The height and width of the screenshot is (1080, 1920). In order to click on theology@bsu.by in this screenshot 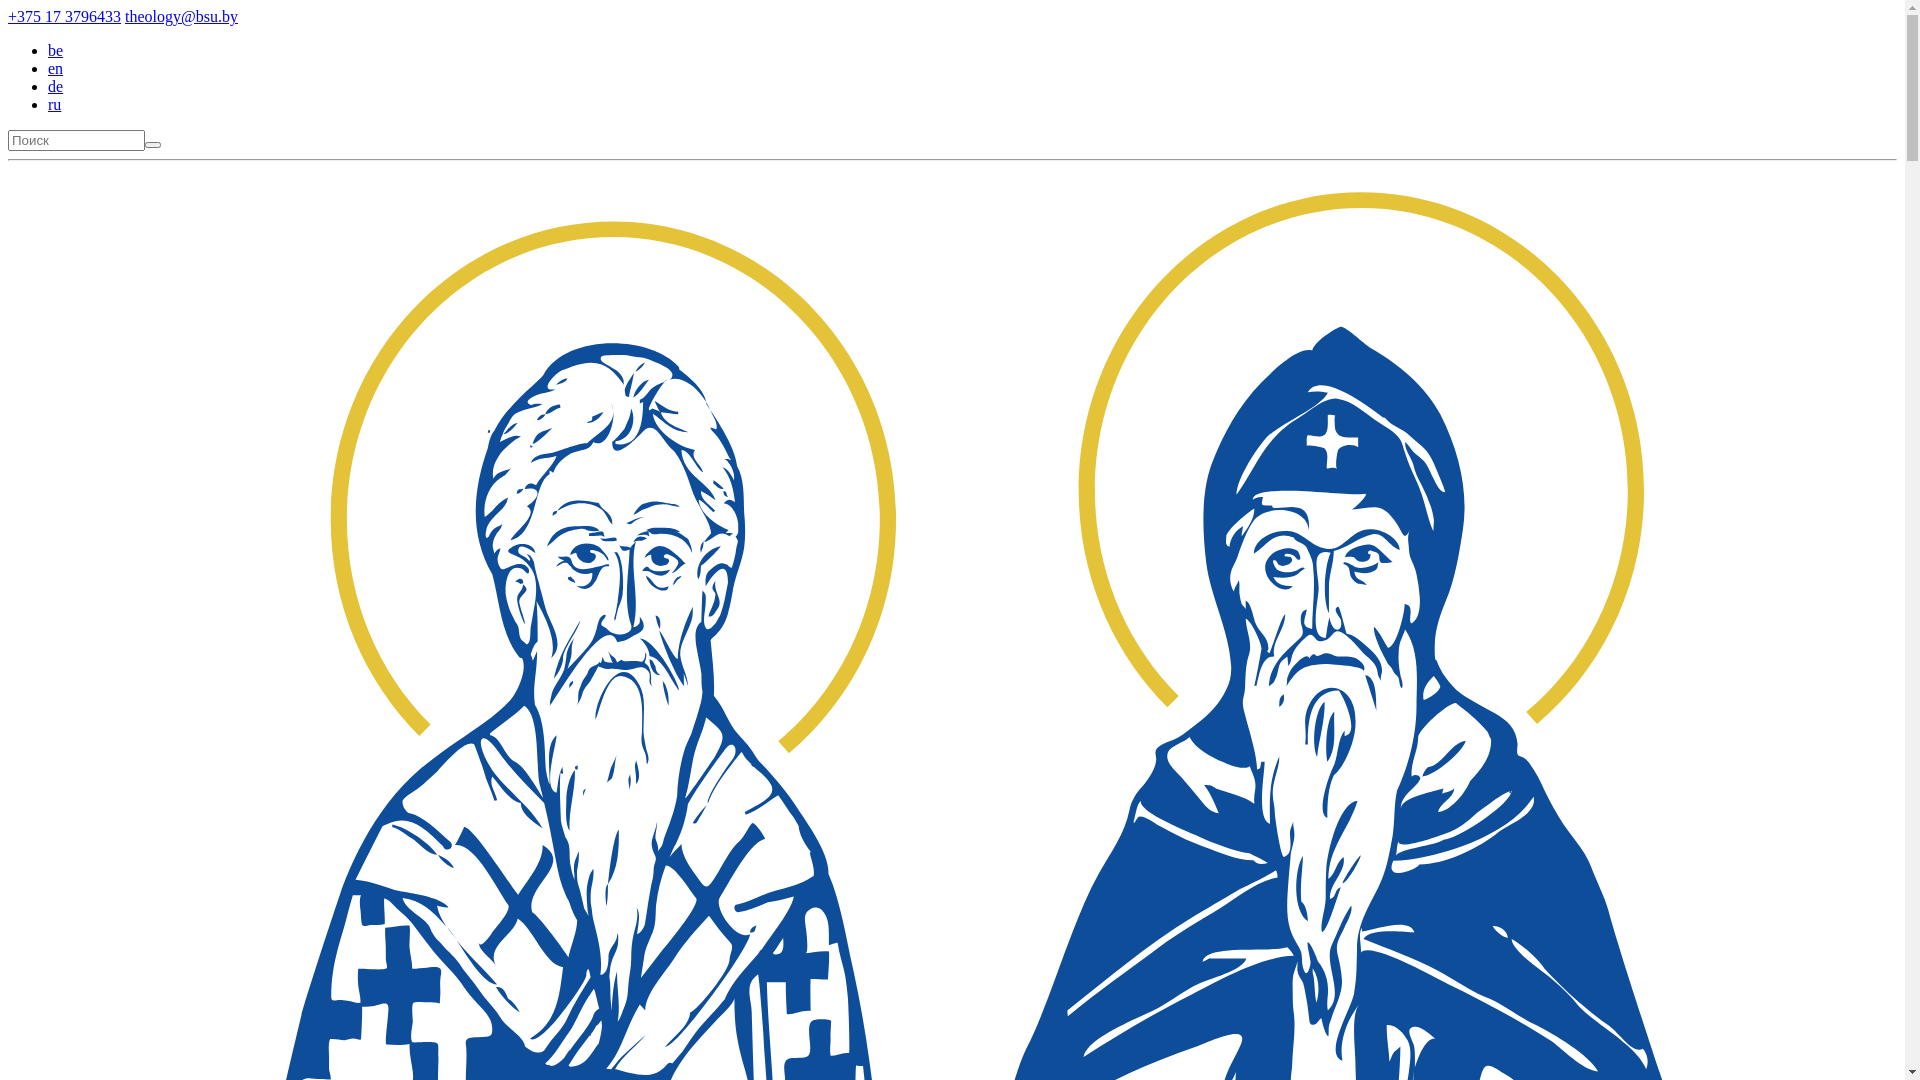, I will do `click(182, 16)`.